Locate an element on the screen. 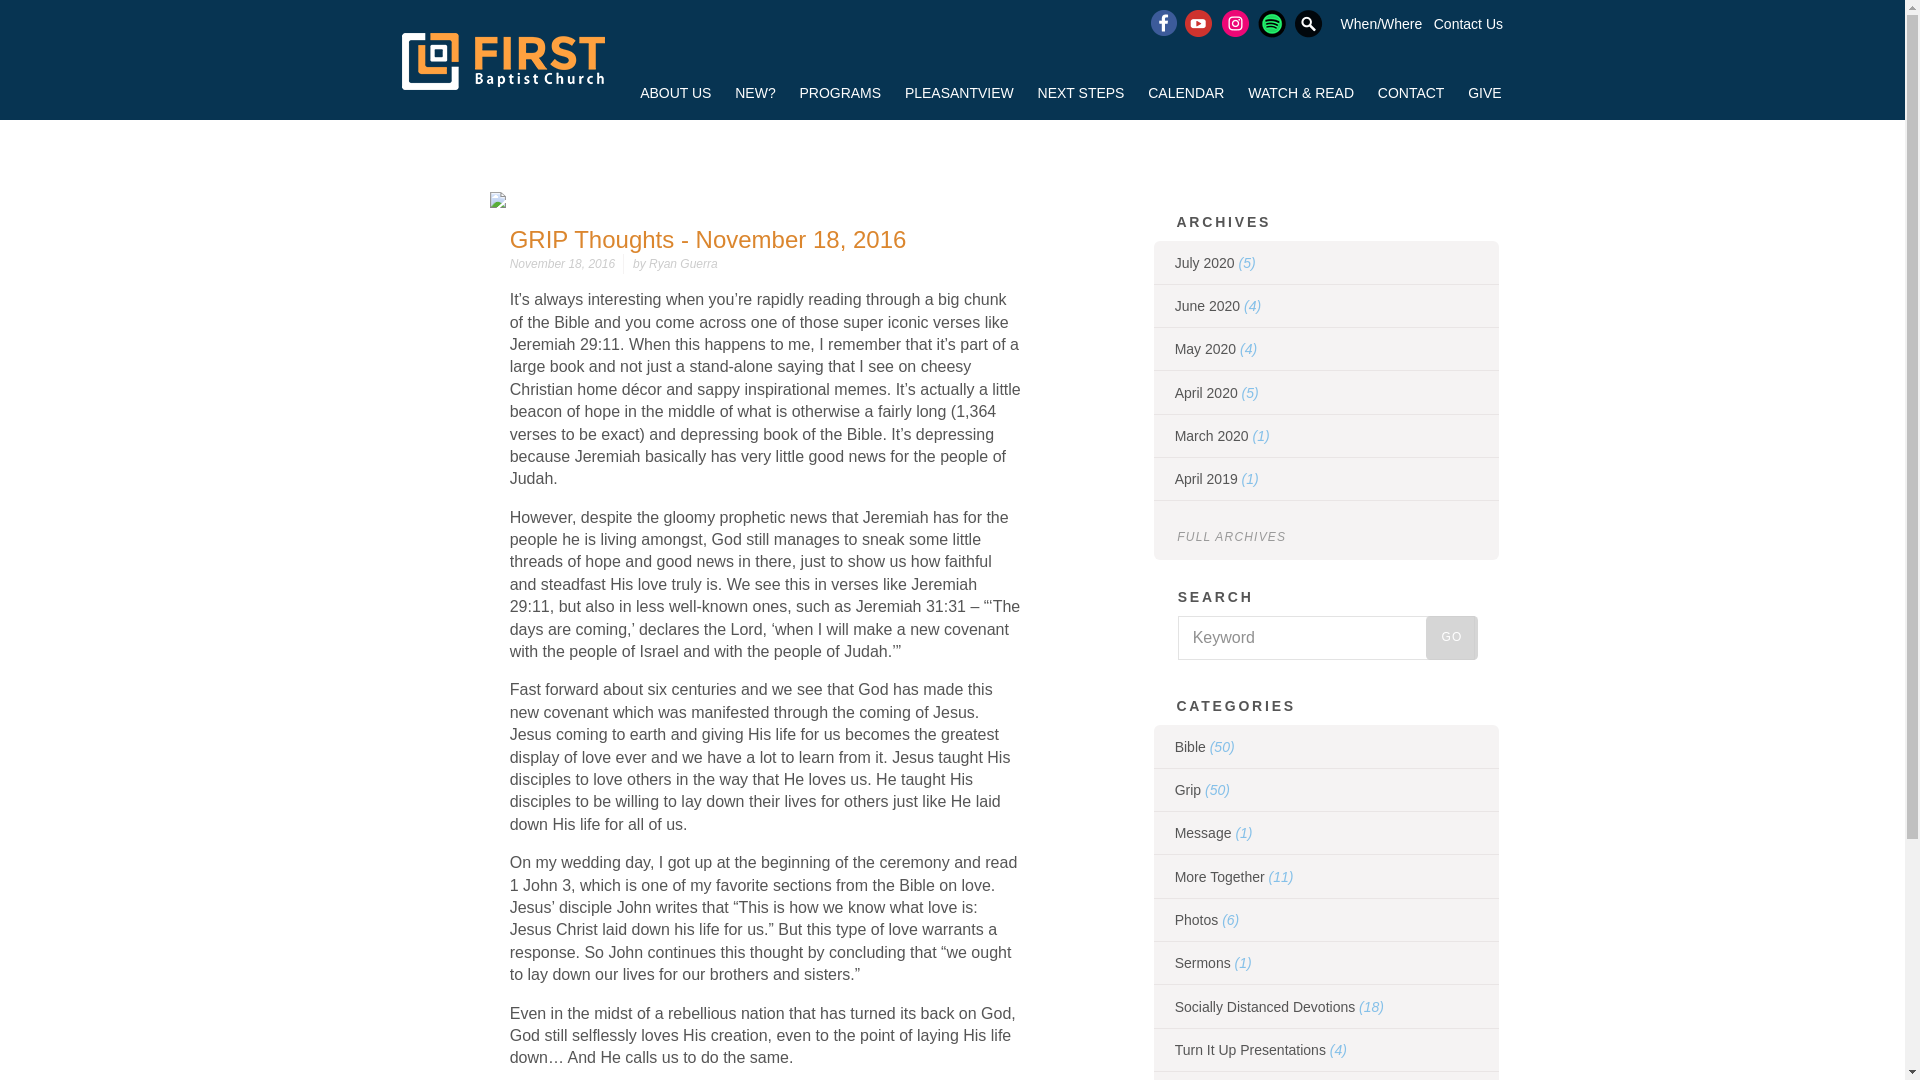  First Baptist Church Lloydminster is located at coordinates (598, 60).